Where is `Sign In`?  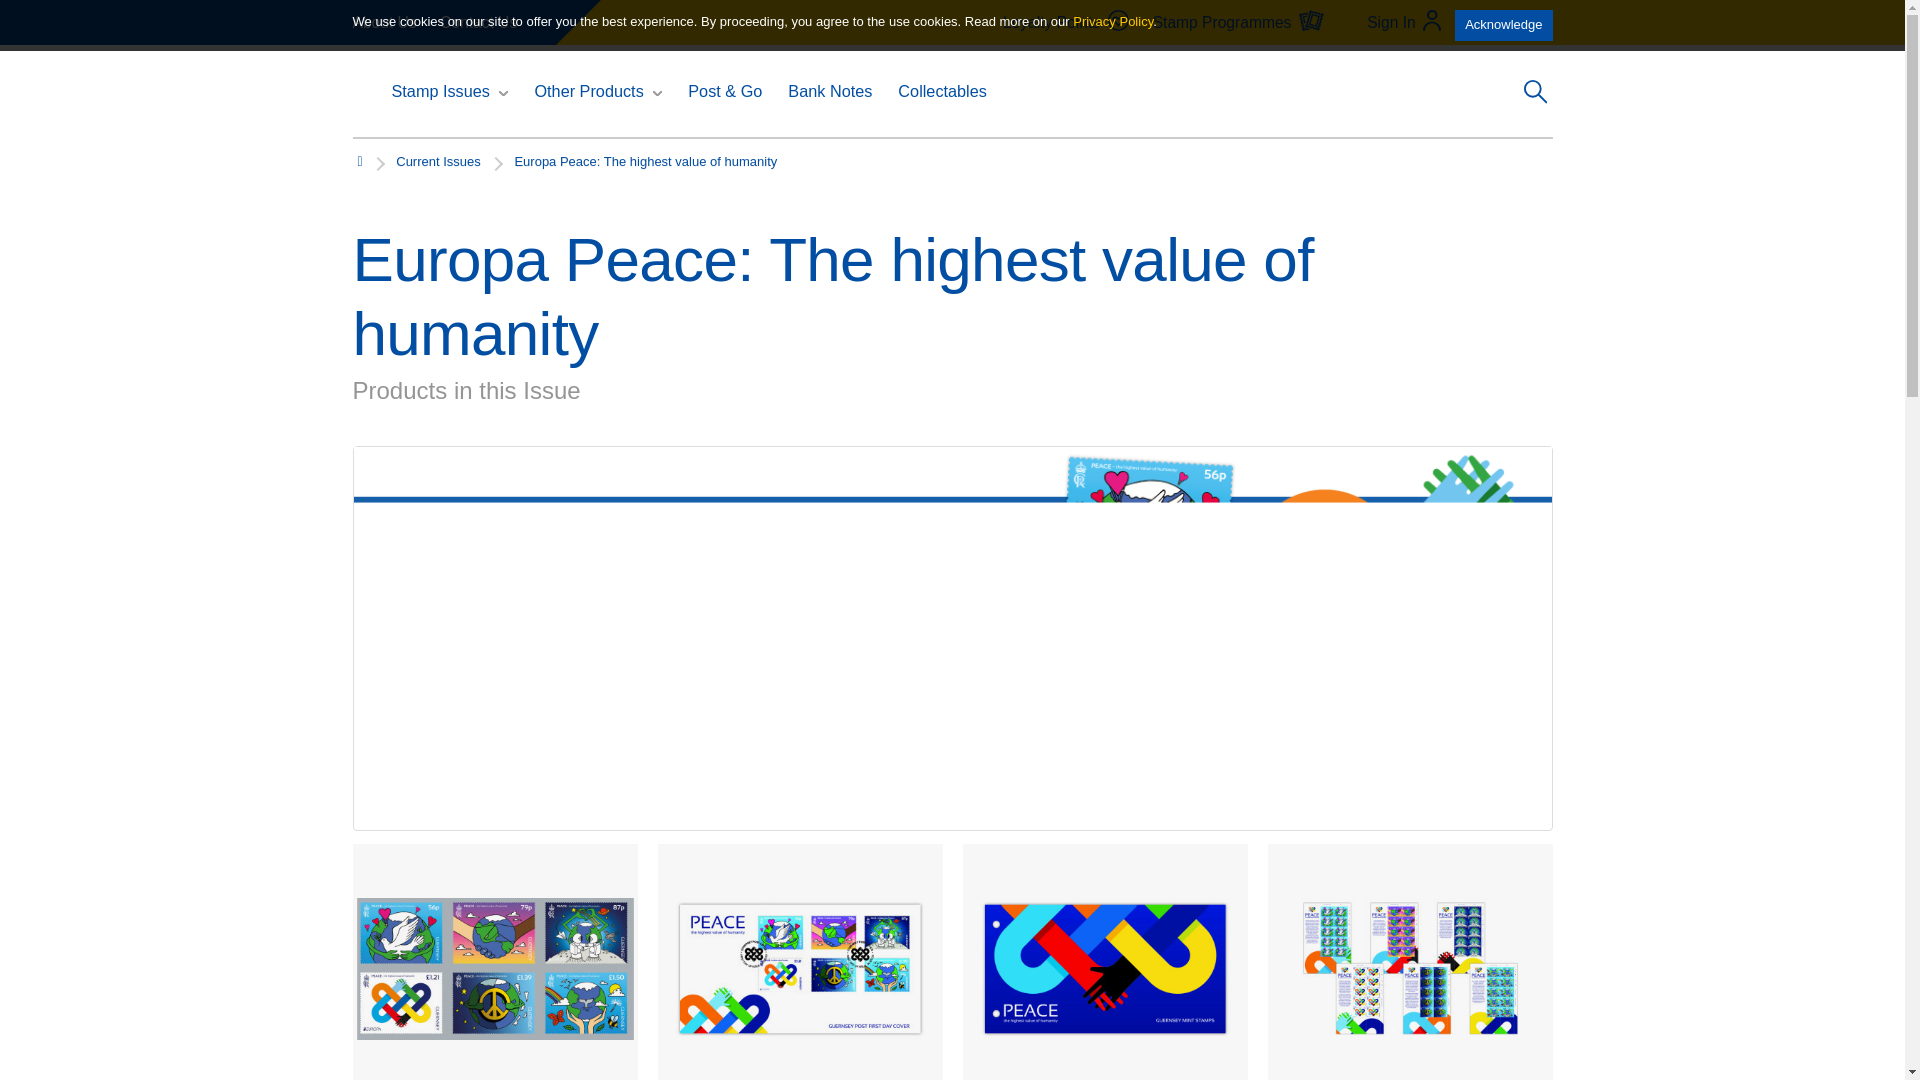 Sign In is located at coordinates (1405, 22).